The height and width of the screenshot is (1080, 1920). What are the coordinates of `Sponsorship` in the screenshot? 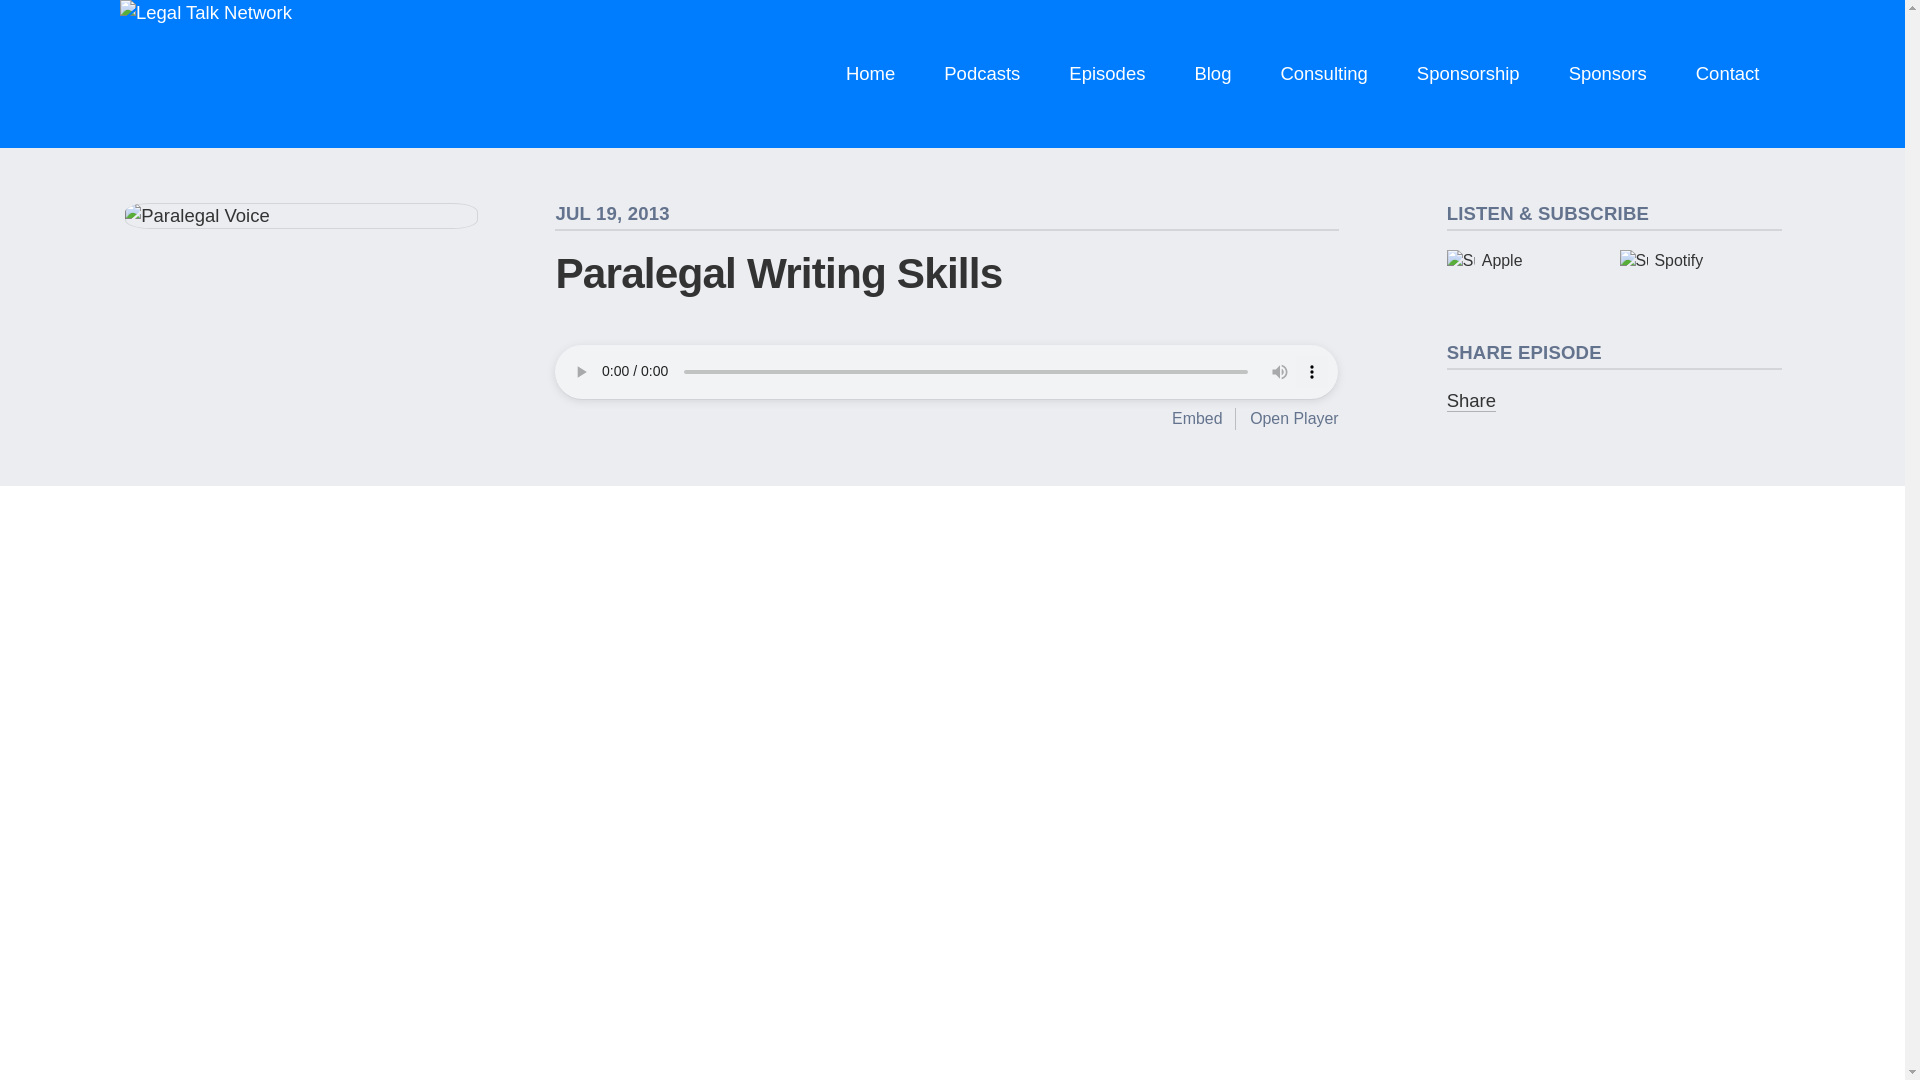 It's located at (1468, 74).